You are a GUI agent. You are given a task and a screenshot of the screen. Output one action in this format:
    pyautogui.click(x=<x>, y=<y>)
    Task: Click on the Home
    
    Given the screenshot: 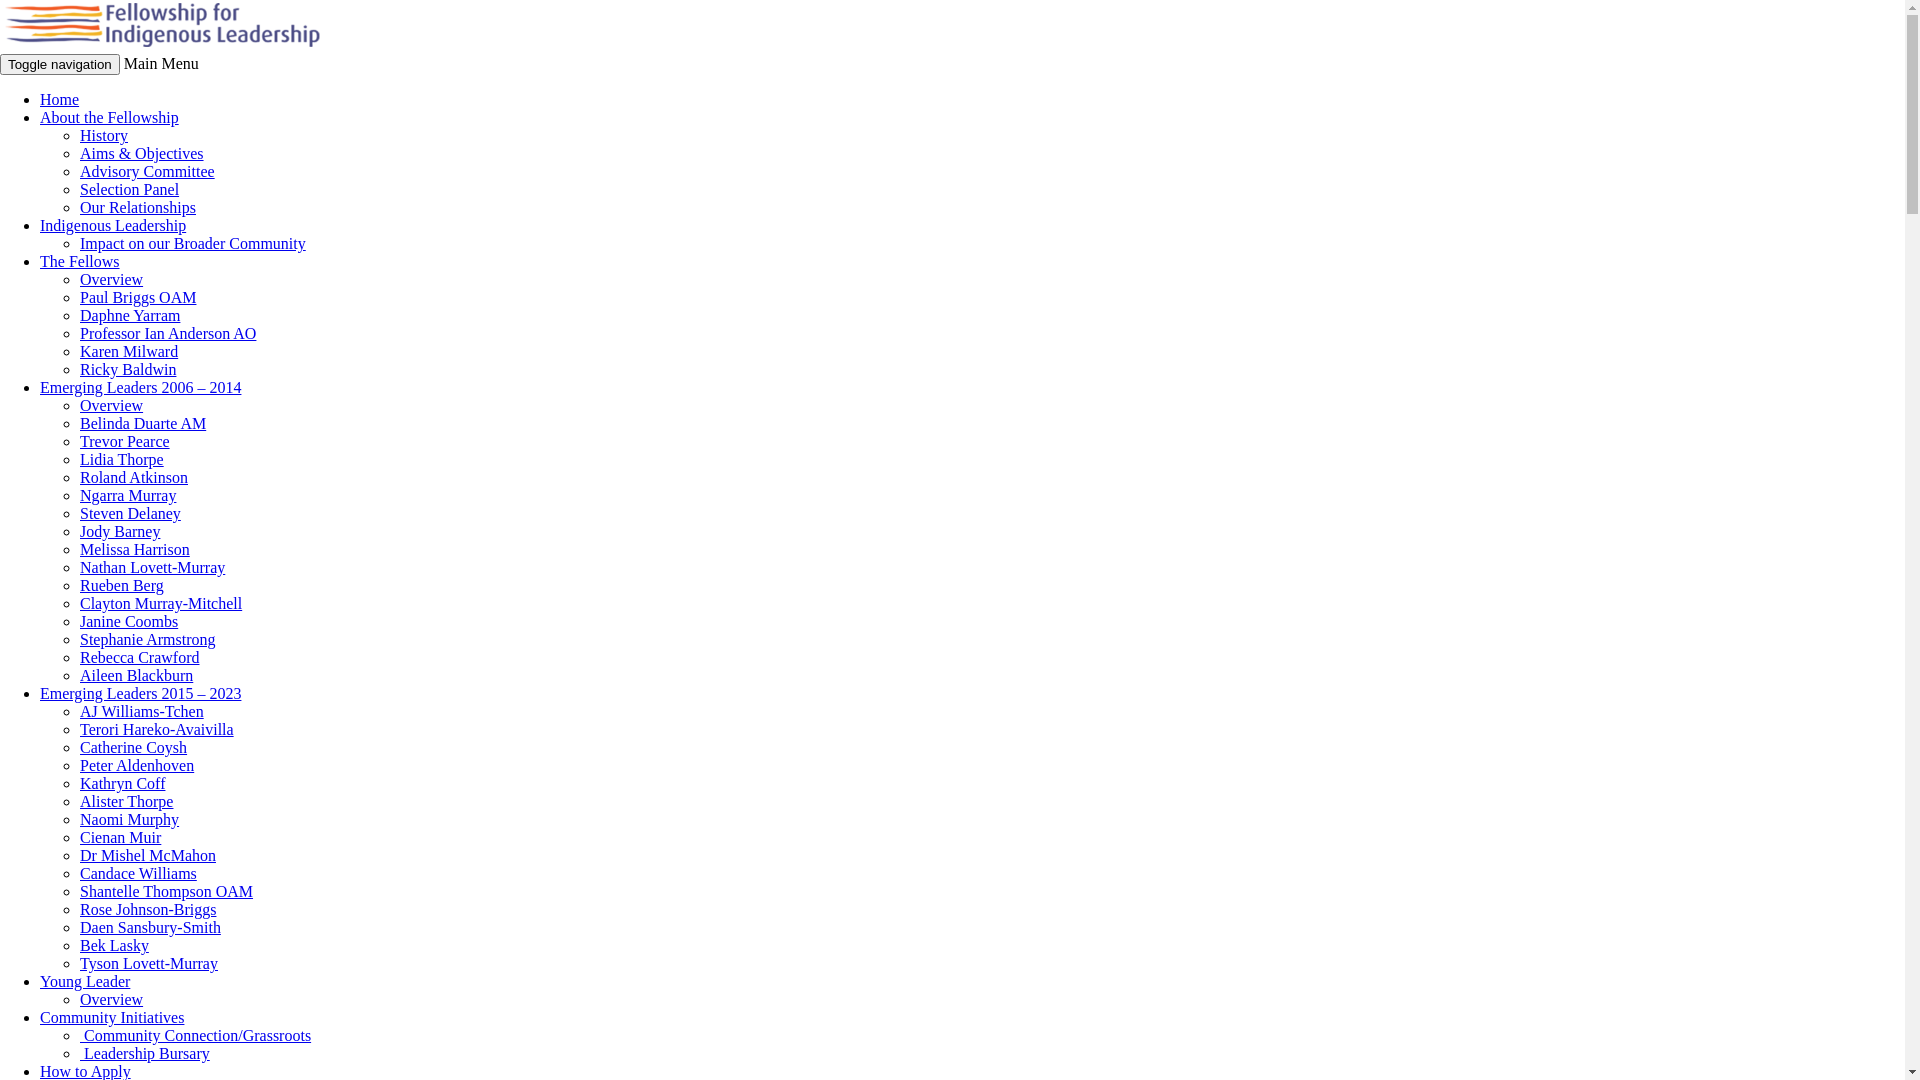 What is the action you would take?
    pyautogui.click(x=60, y=100)
    